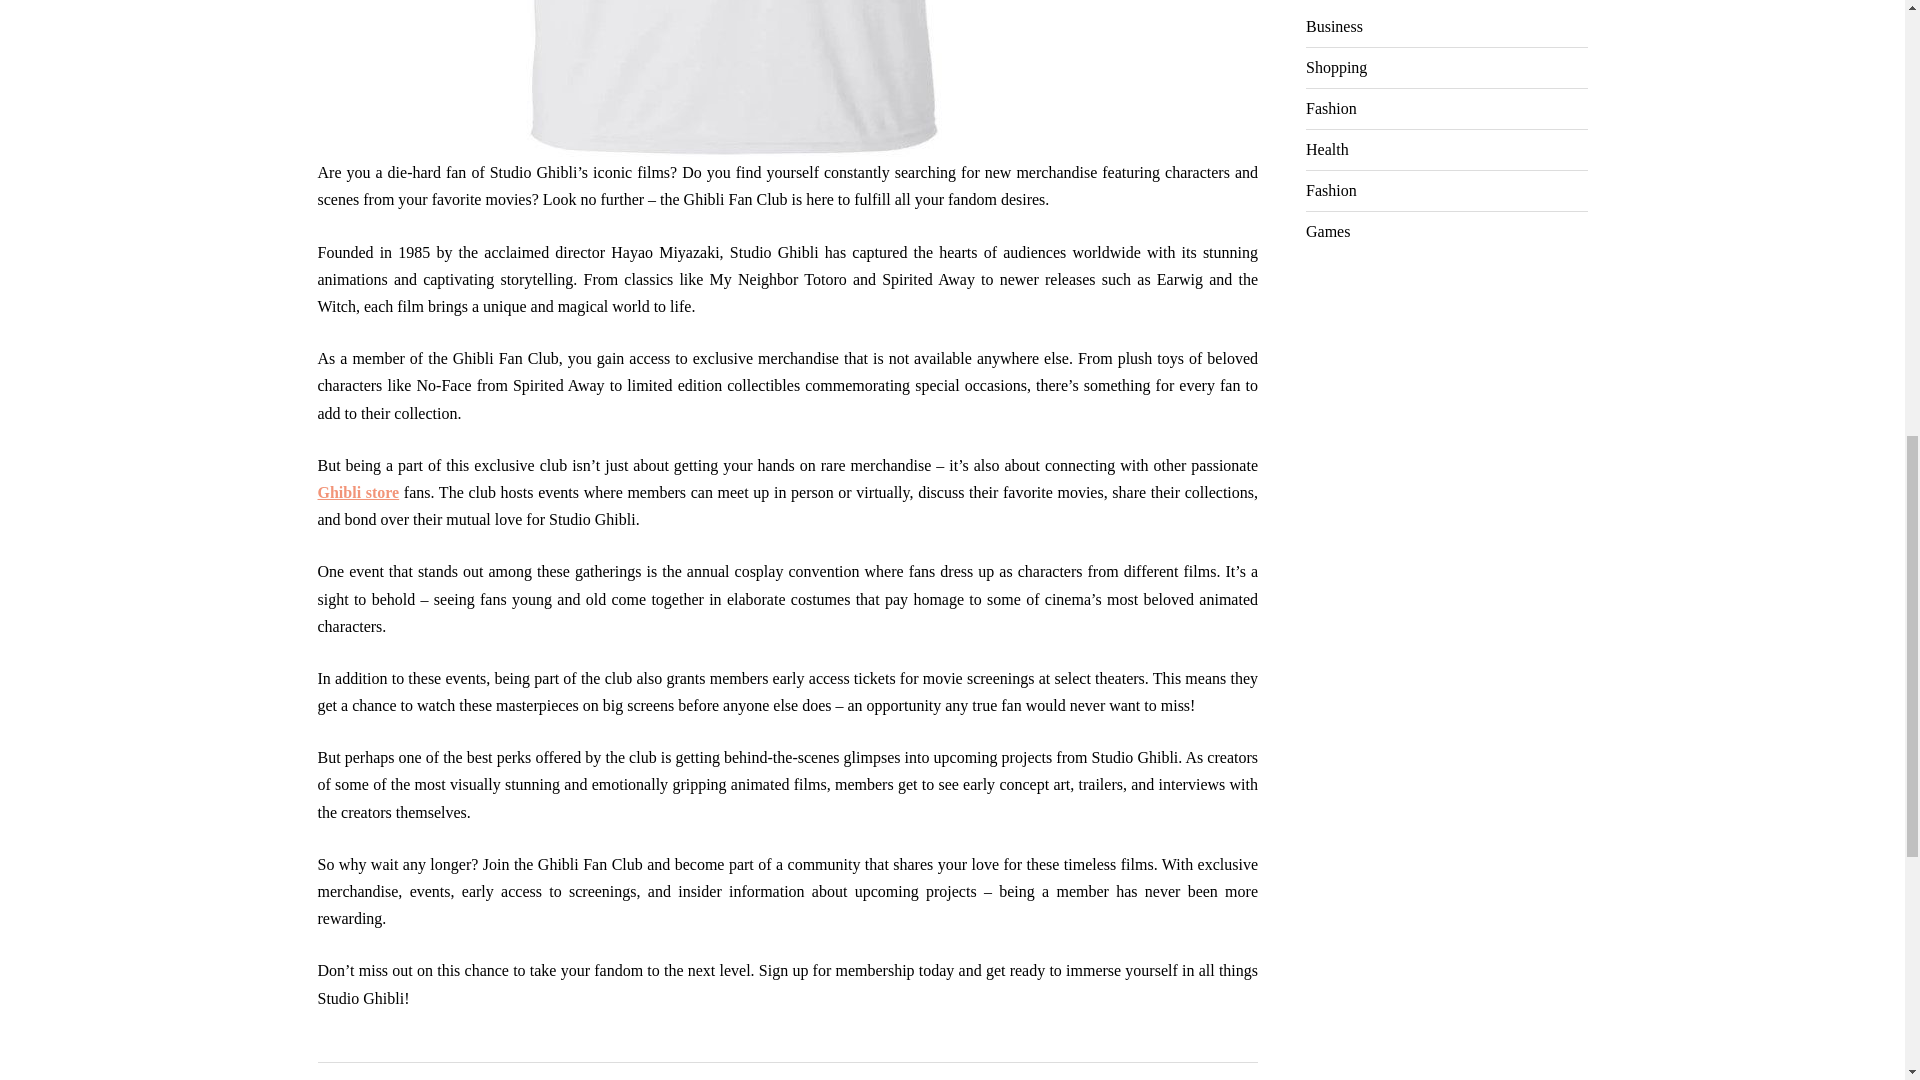 Image resolution: width=1920 pixels, height=1080 pixels. I want to click on Games, so click(1327, 231).